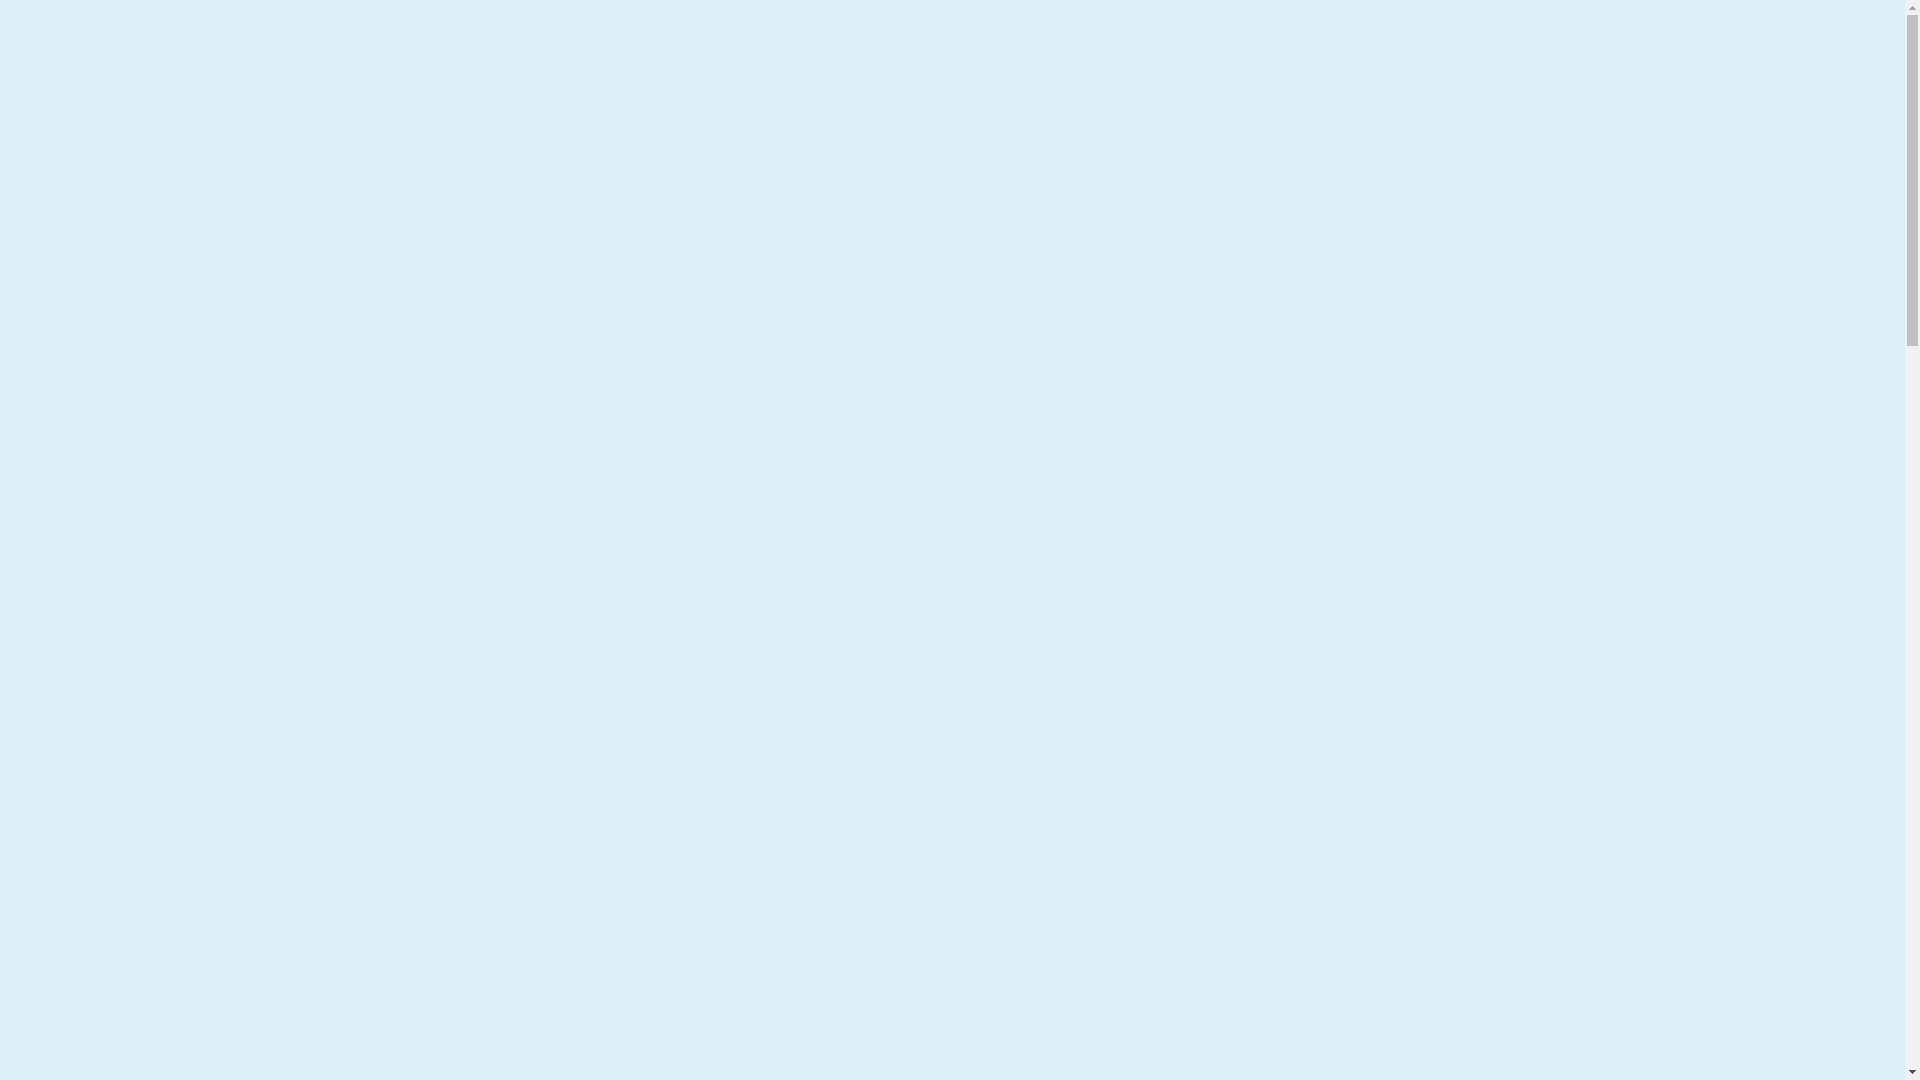 This screenshot has width=1920, height=1080. What do you see at coordinates (1872, 160) in the screenshot?
I see `BLOG` at bounding box center [1872, 160].